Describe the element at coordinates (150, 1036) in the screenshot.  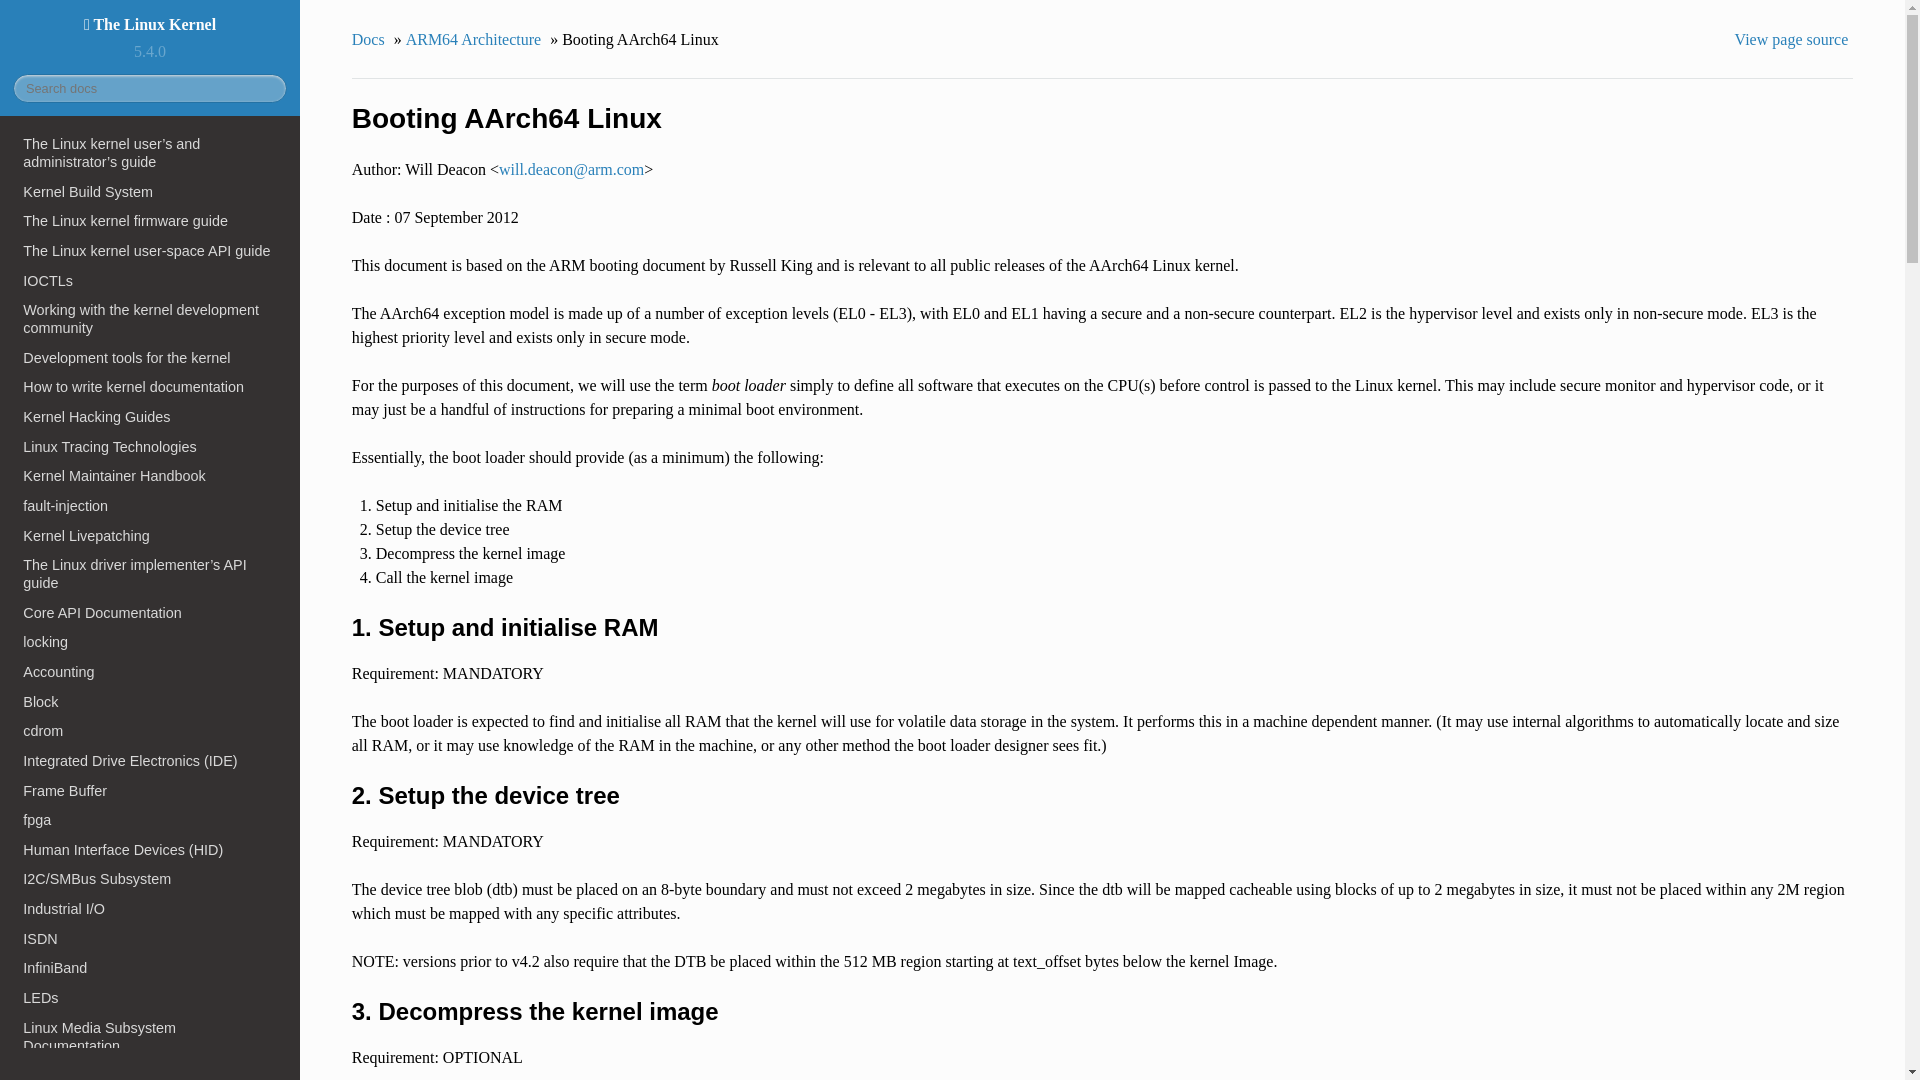
I see `Linux Media Subsystem Documentation` at that location.